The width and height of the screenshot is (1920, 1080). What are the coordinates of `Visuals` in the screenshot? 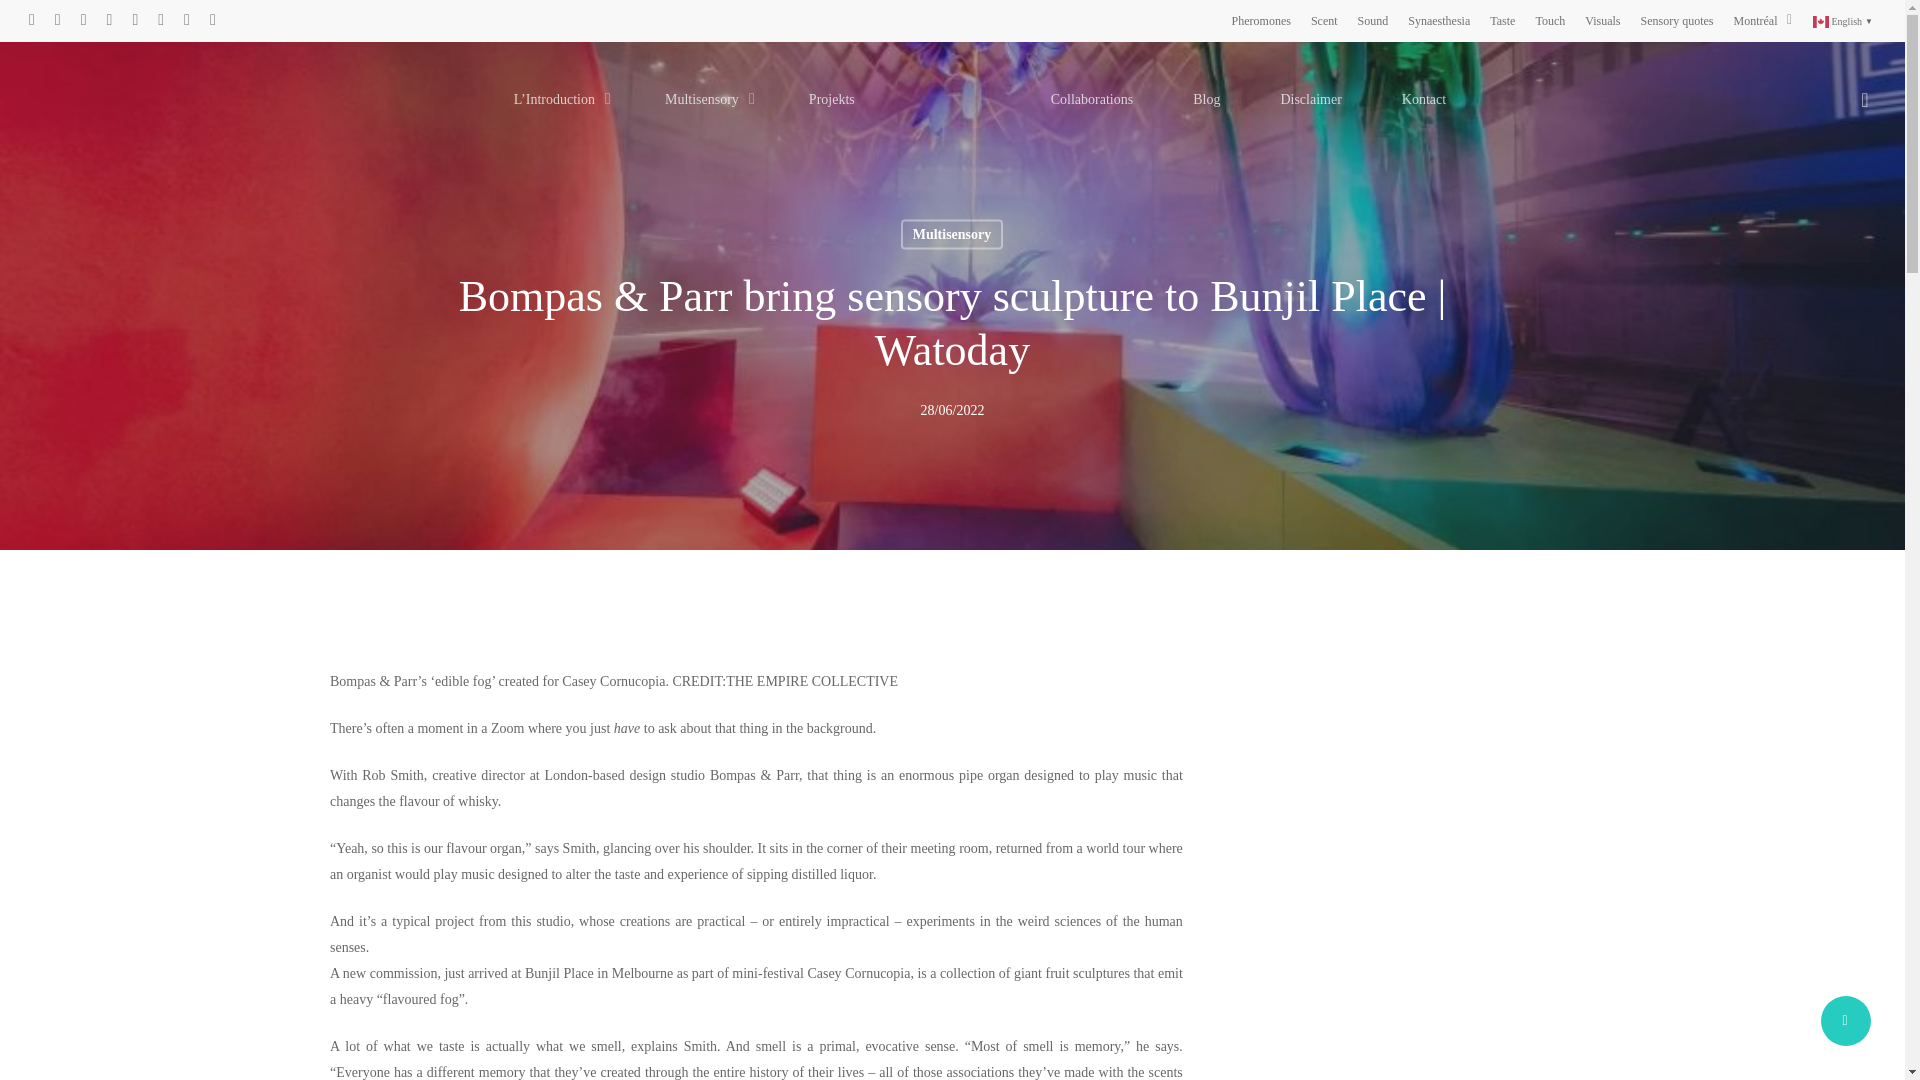 It's located at (1602, 20).